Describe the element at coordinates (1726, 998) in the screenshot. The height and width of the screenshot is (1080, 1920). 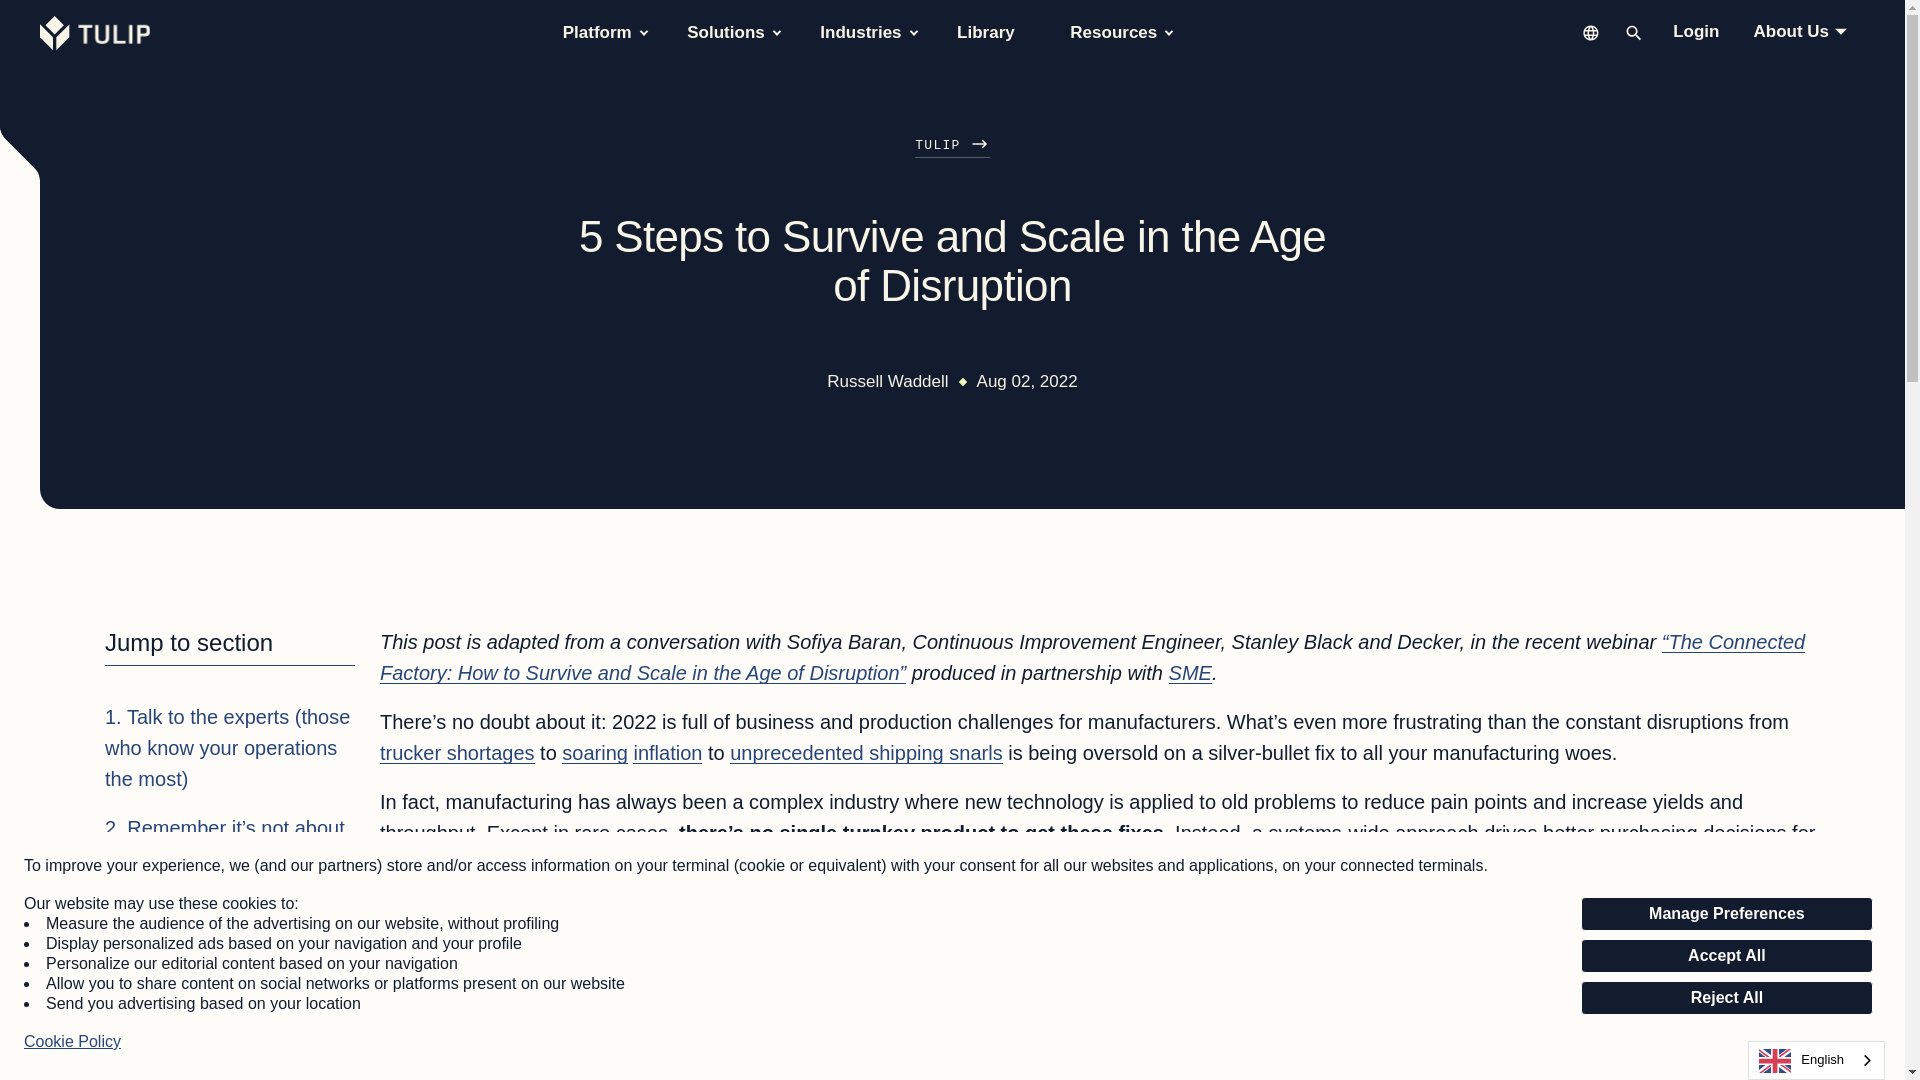
I see `Reject All` at that location.